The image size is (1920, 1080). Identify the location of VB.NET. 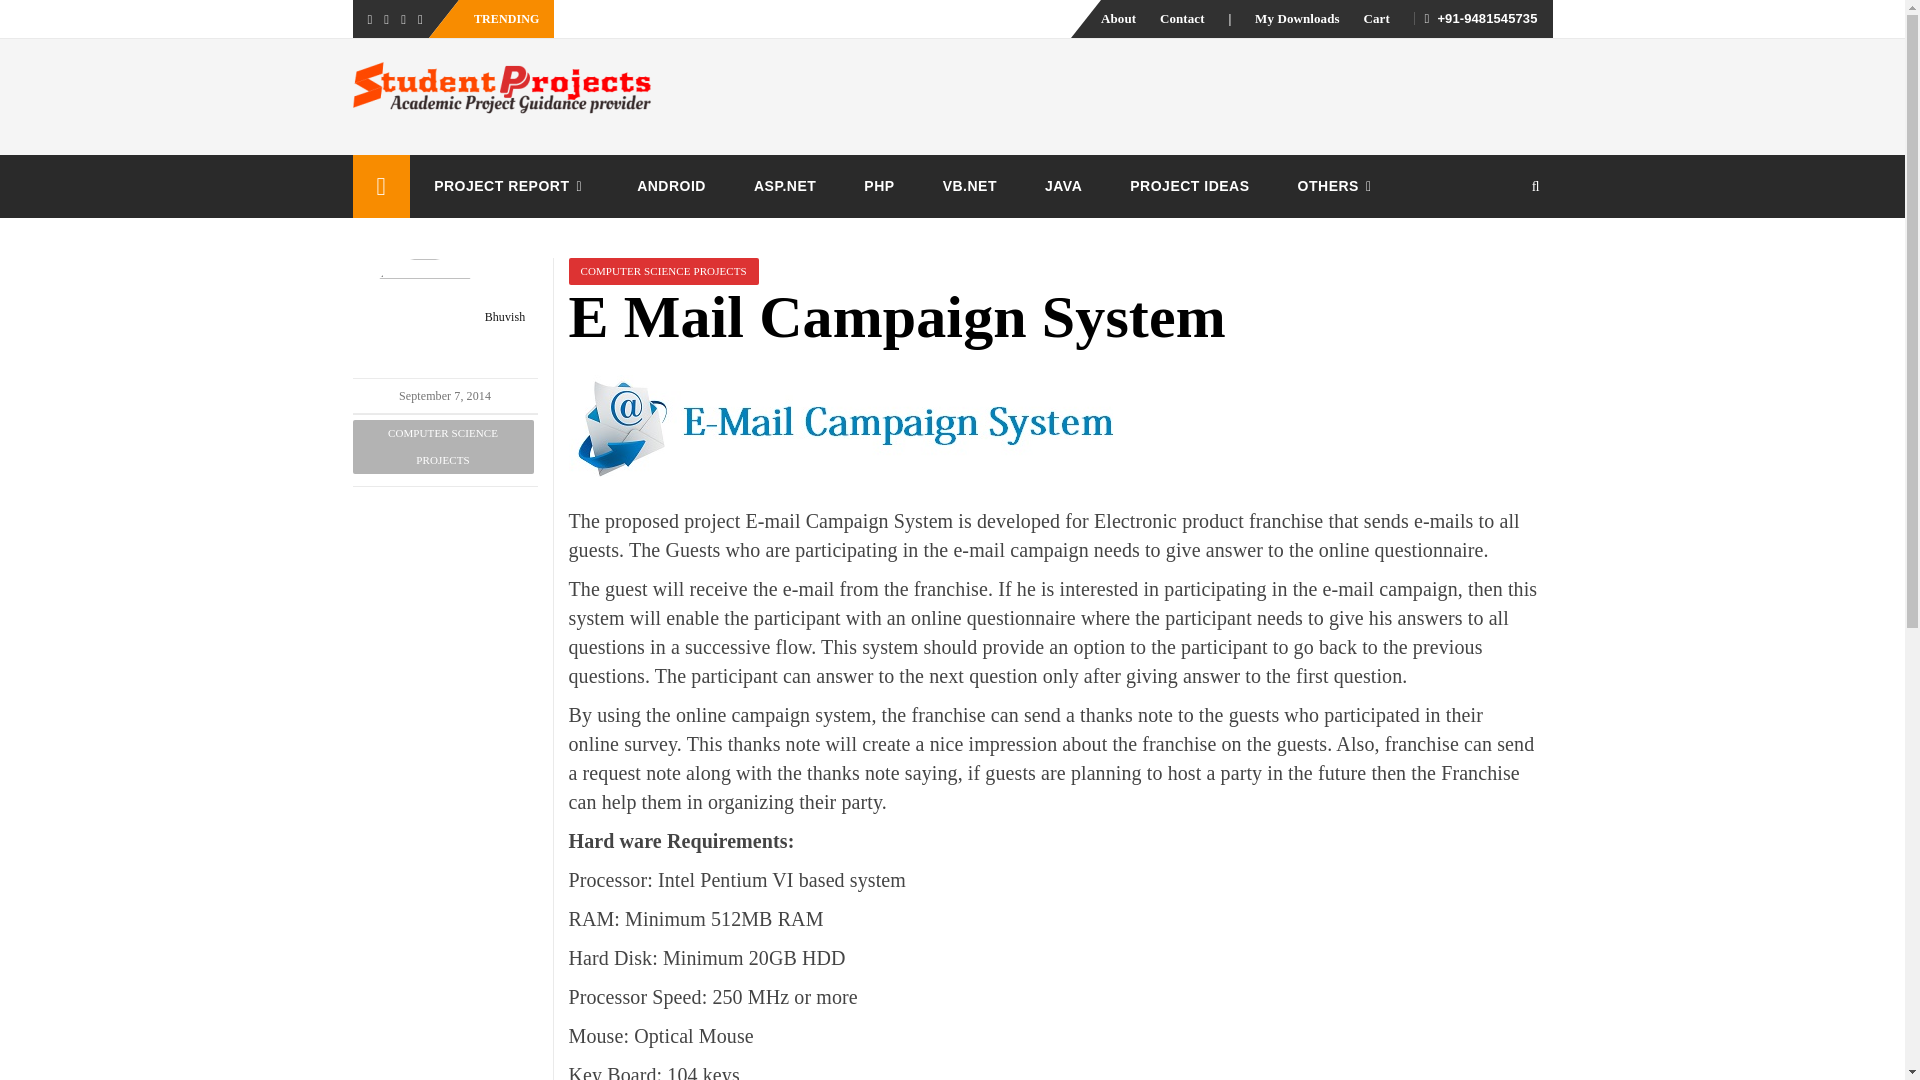
(970, 186).